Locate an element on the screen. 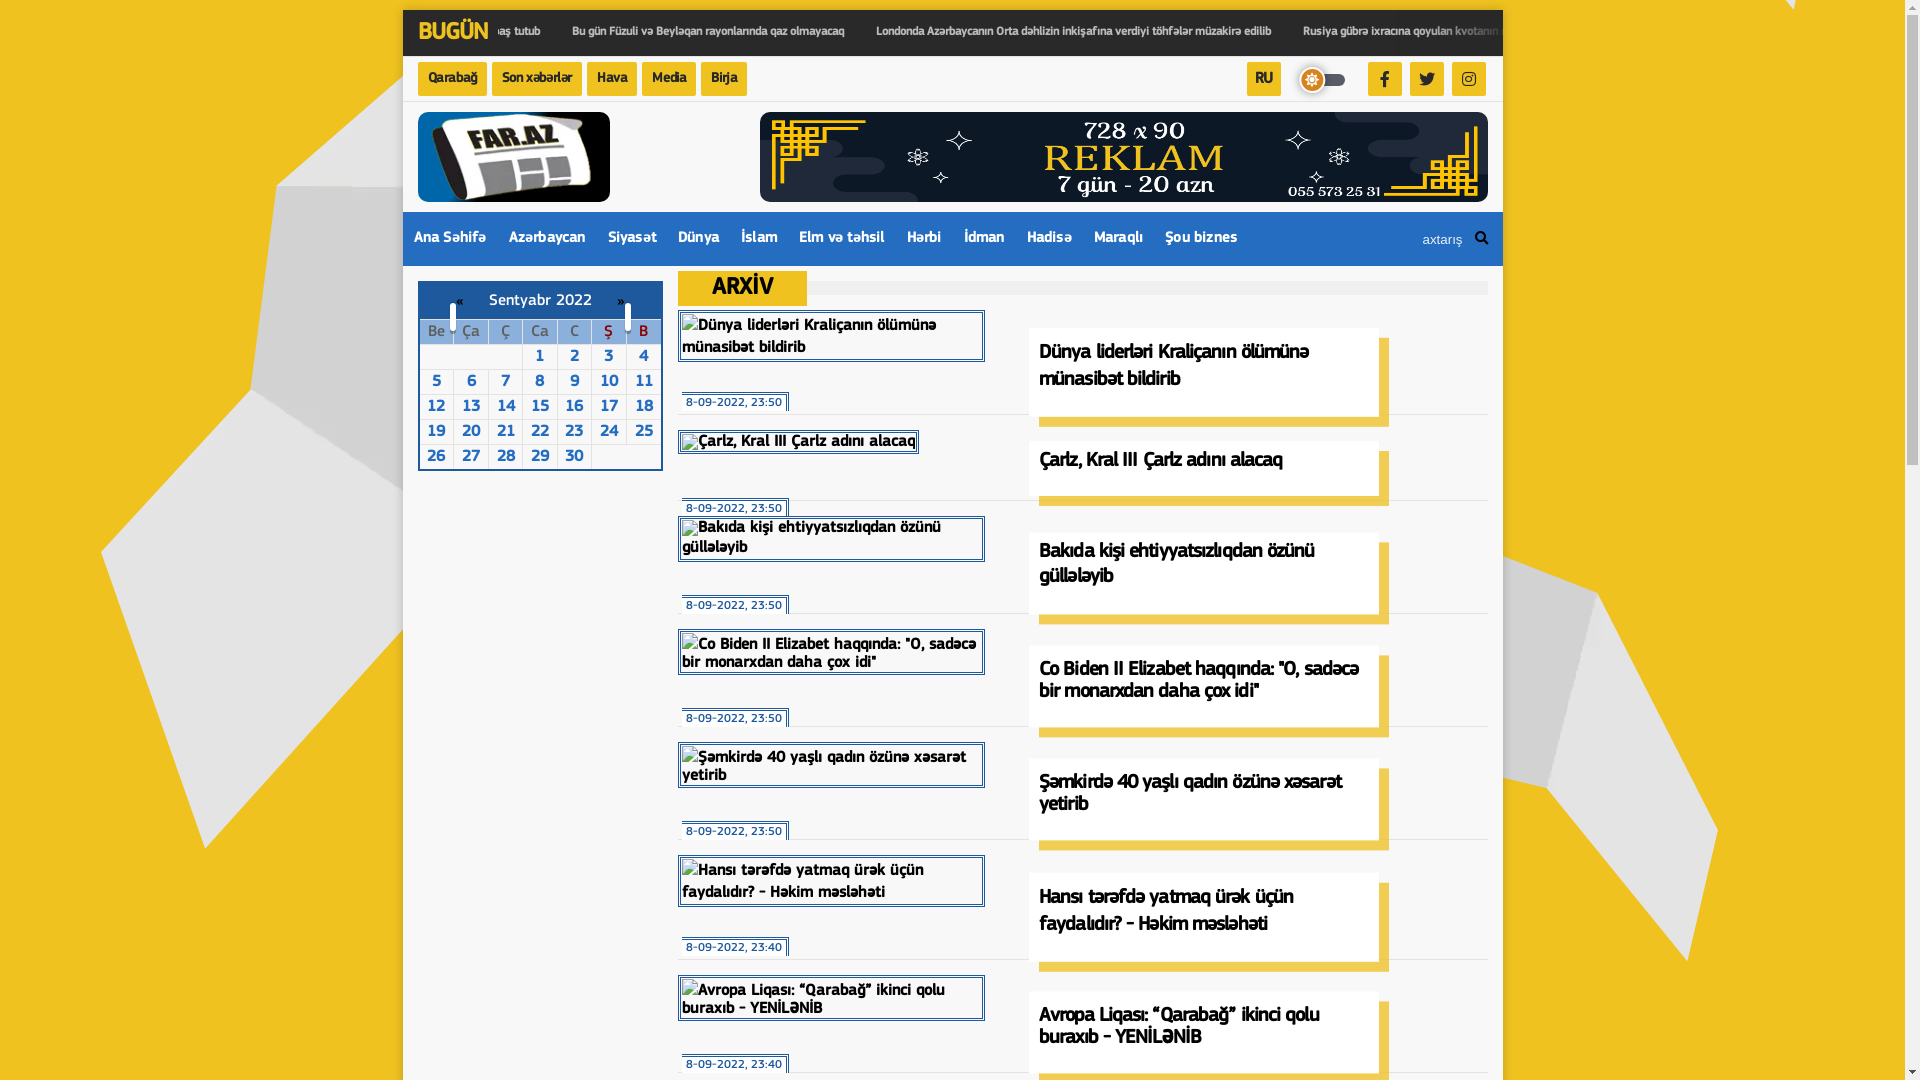 The height and width of the screenshot is (1080, 1920). 8-09-2022, 23:50 is located at coordinates (832, 765).